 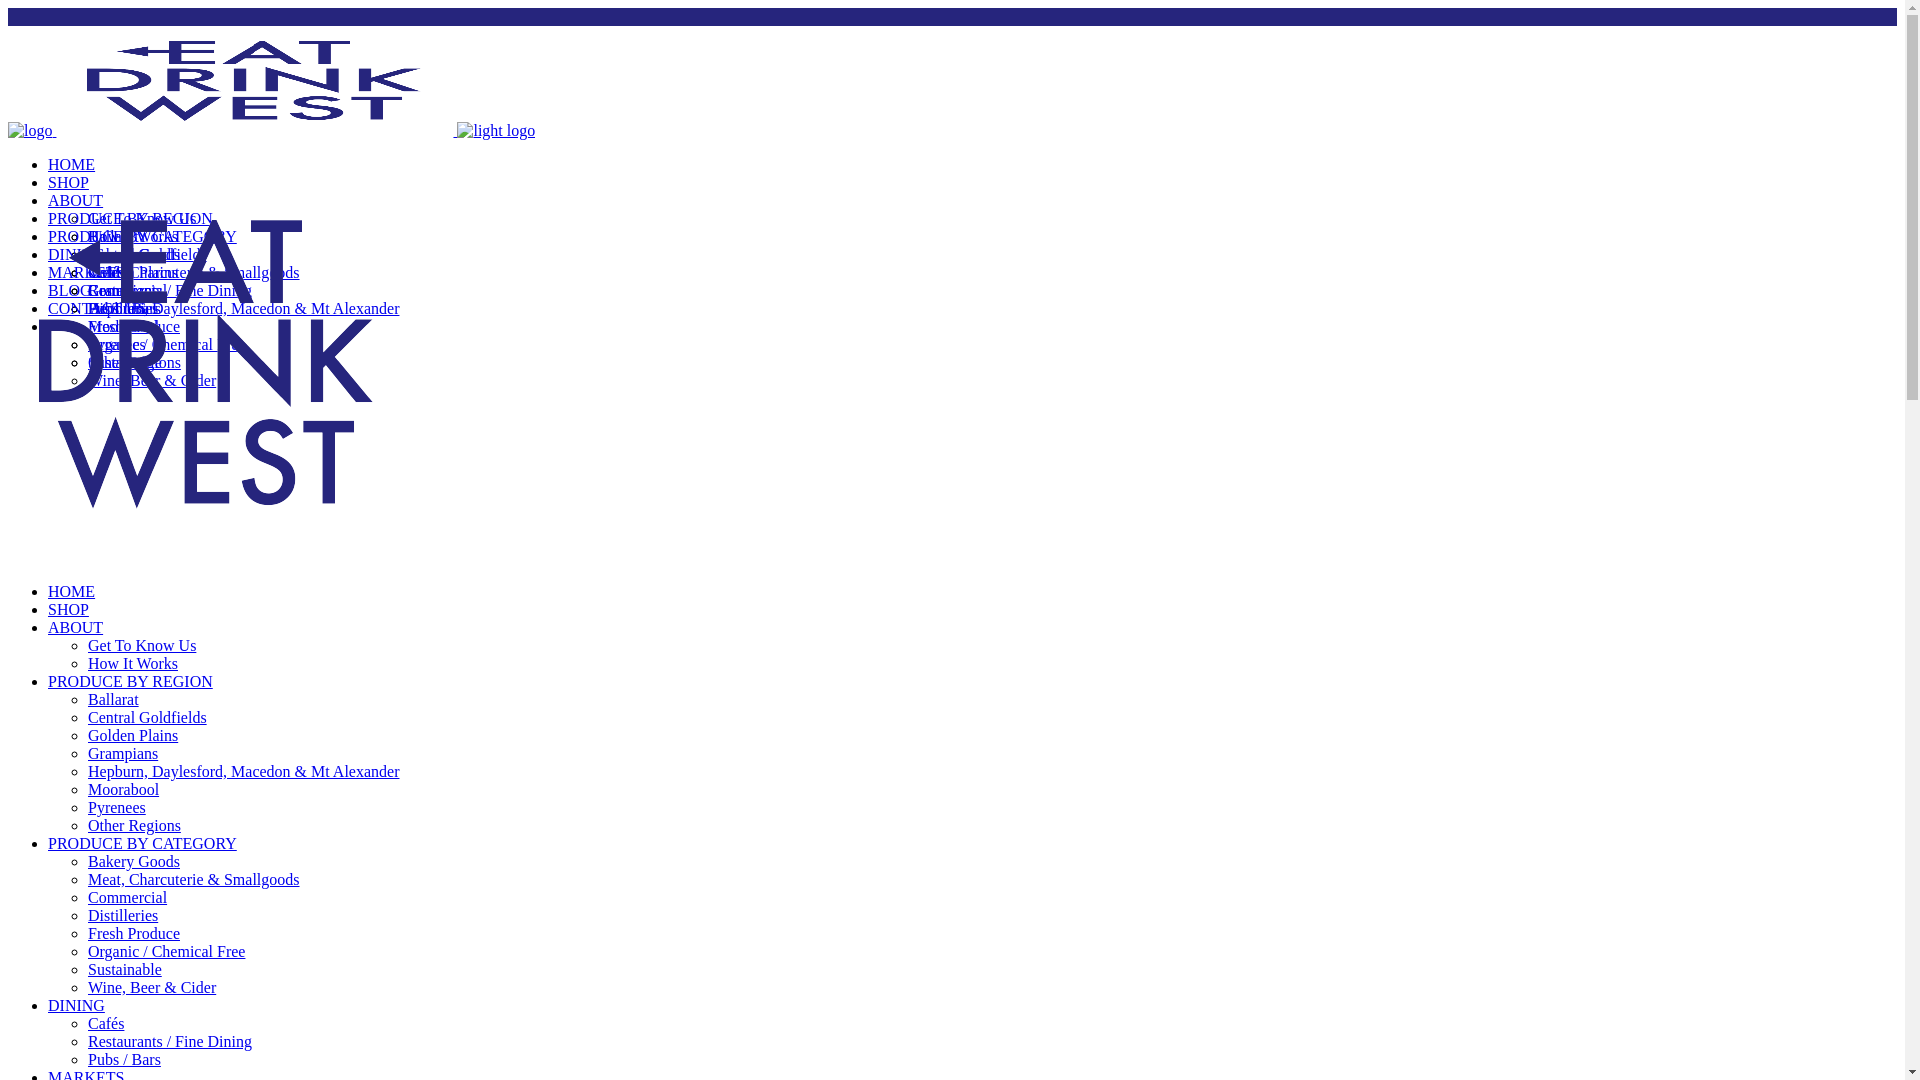 What do you see at coordinates (68, 610) in the screenshot?
I see `SHOP` at bounding box center [68, 610].